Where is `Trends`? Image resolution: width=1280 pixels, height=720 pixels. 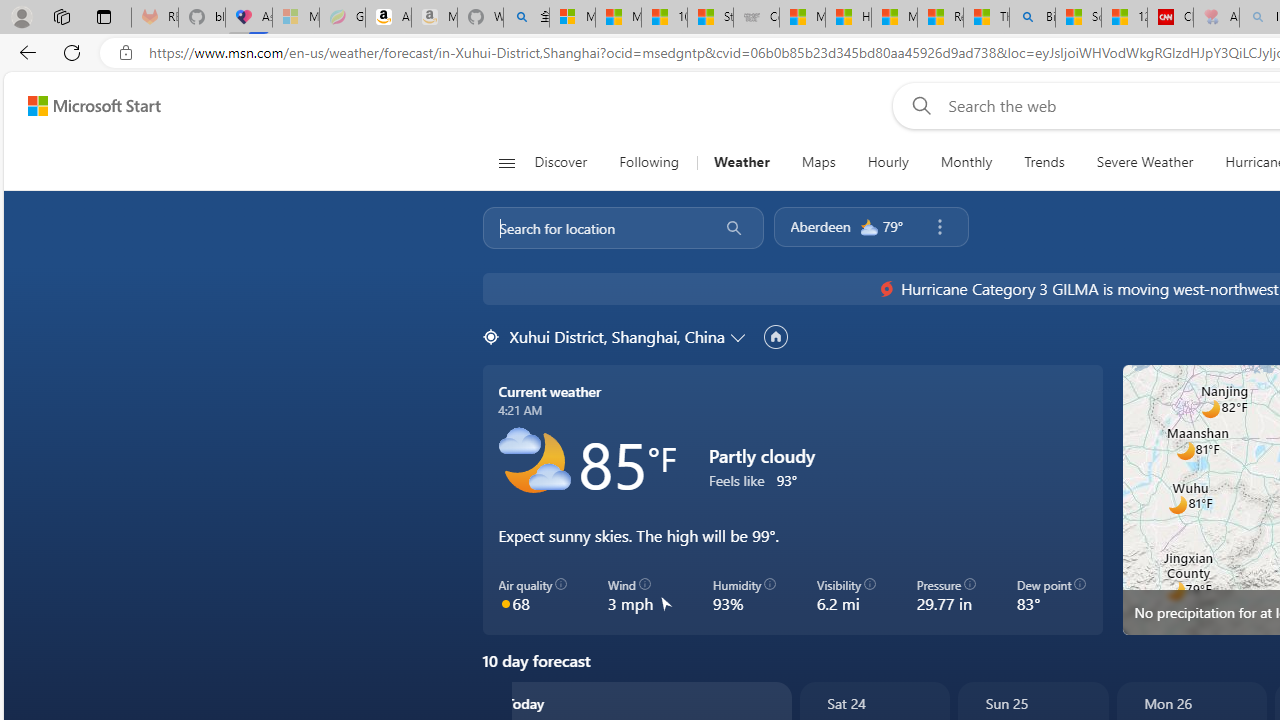 Trends is located at coordinates (1044, 162).